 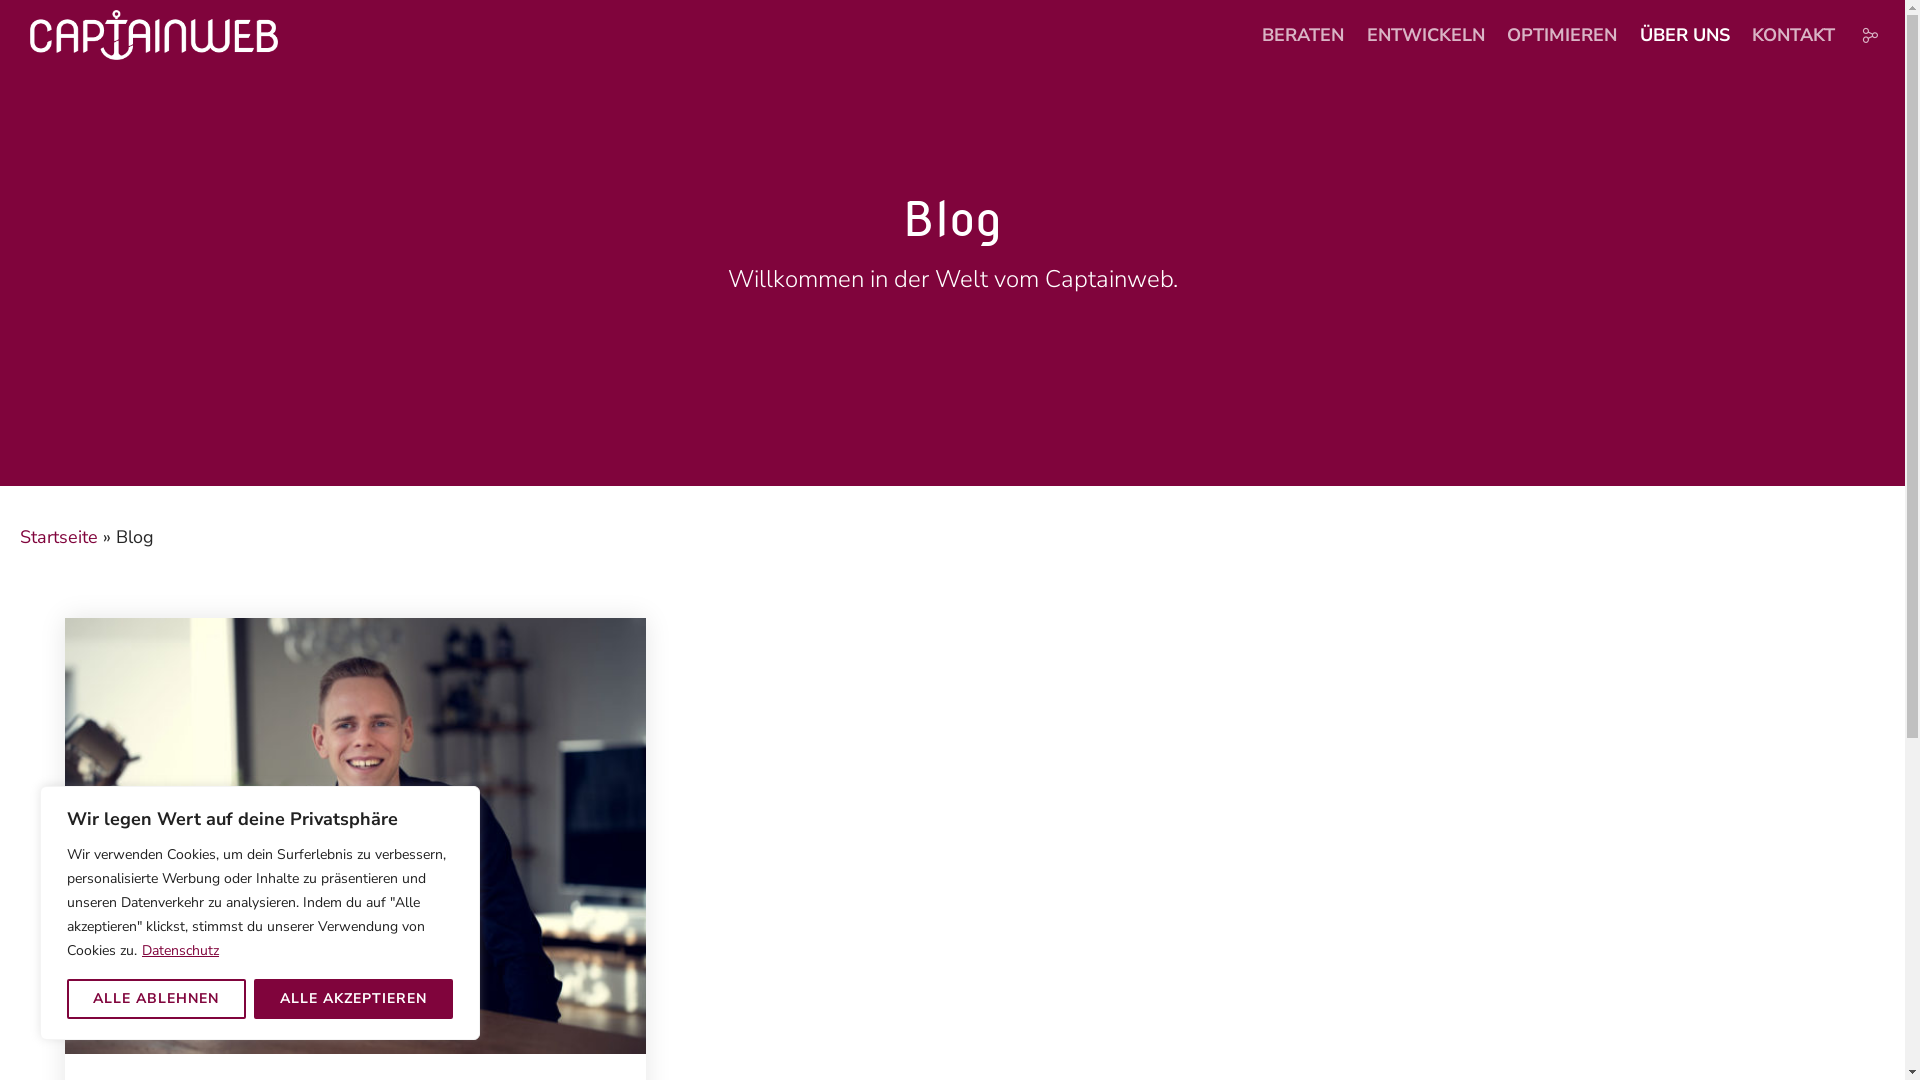 I want to click on BERATEN, so click(x=1302, y=35).